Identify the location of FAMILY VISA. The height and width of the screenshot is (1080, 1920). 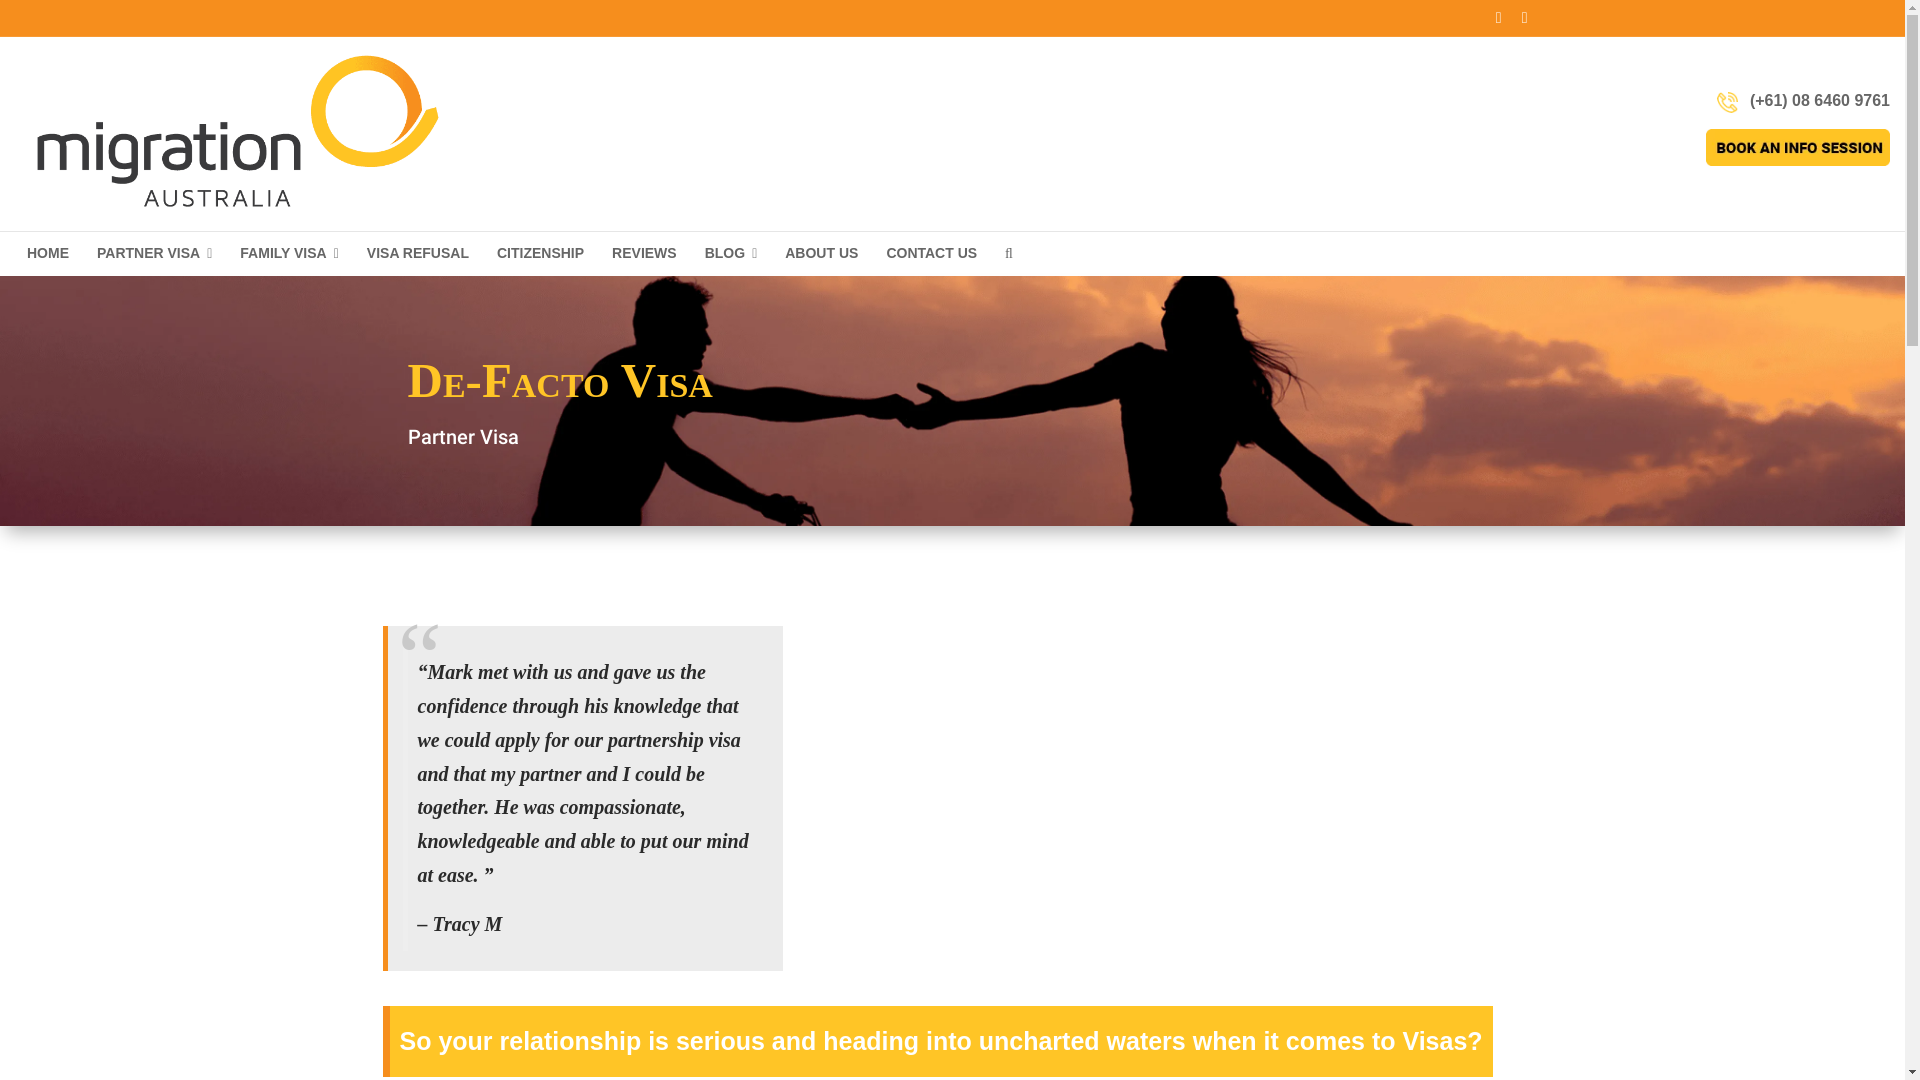
(289, 254).